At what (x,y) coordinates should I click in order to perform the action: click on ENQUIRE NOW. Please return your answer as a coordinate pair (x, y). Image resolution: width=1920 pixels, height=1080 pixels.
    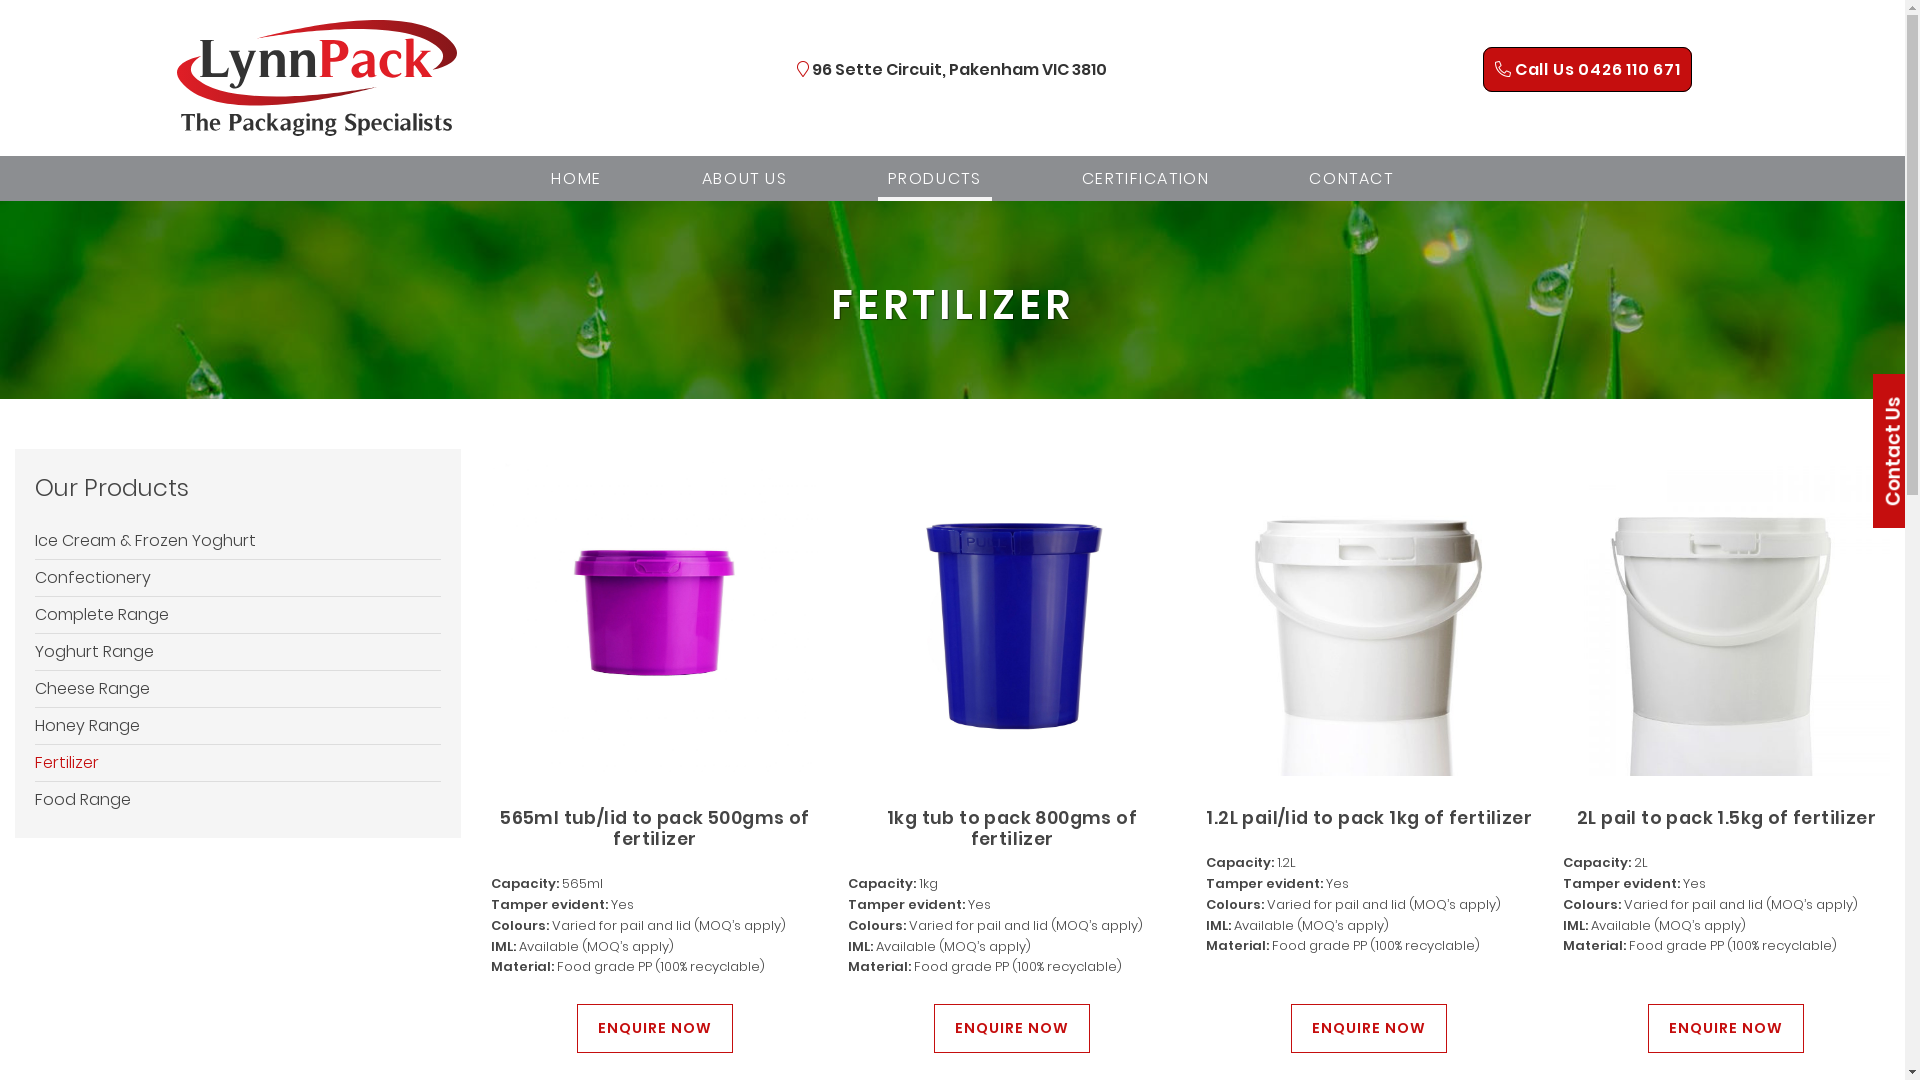
    Looking at the image, I should click on (655, 1028).